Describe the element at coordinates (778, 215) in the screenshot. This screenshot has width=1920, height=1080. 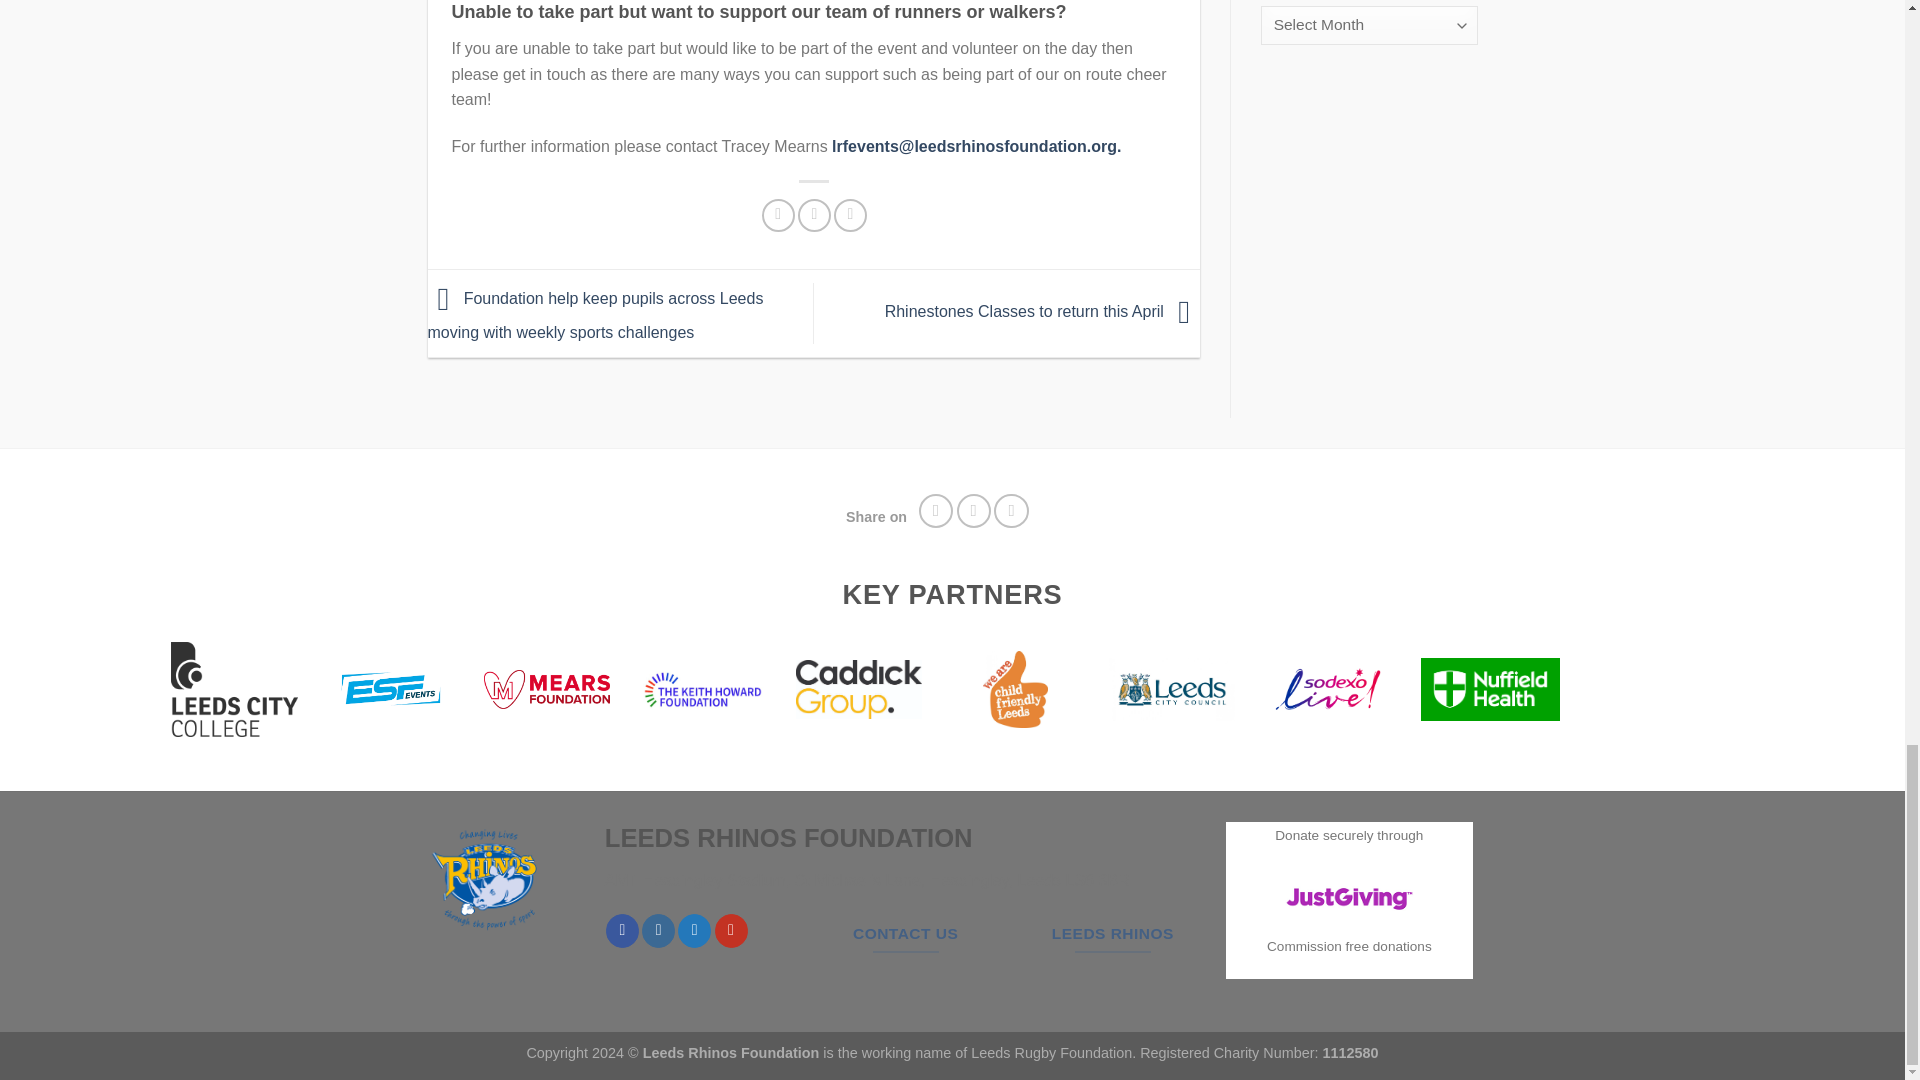
I see `Share on Facebook` at that location.